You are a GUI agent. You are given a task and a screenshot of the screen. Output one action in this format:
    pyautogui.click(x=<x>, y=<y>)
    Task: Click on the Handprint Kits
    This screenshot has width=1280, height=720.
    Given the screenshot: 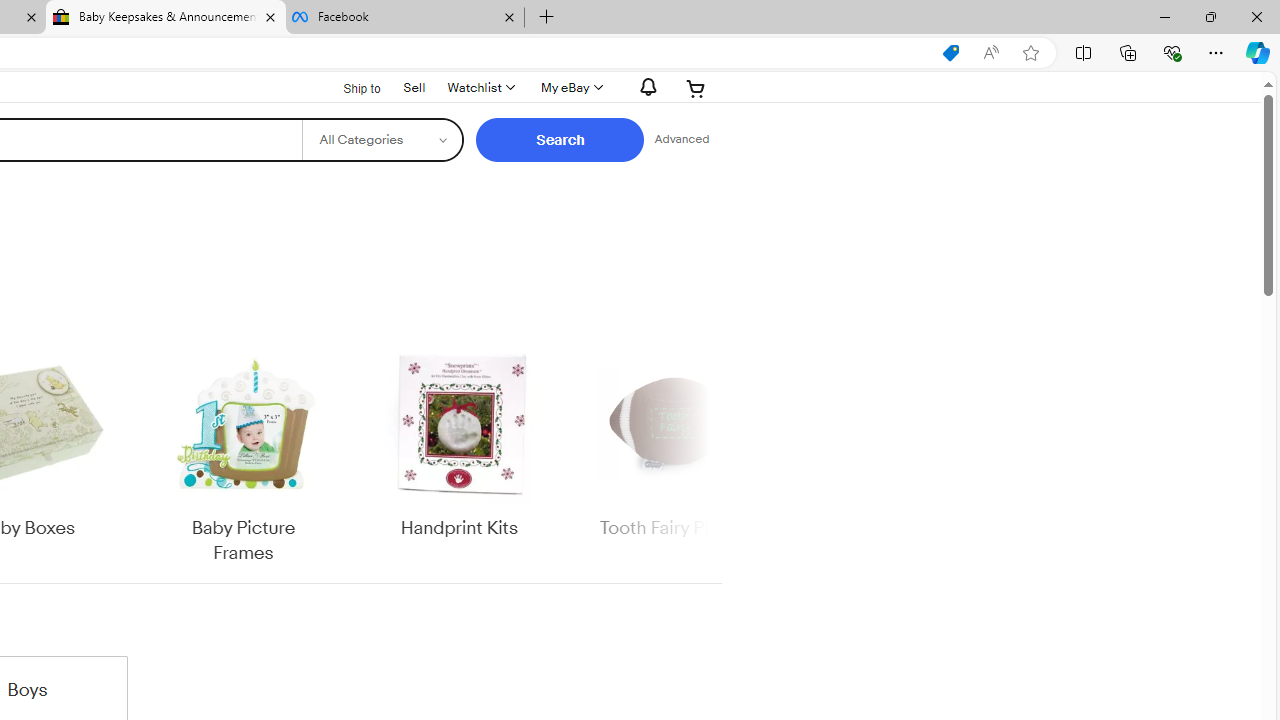 What is the action you would take?
    pyautogui.click(x=459, y=456)
    